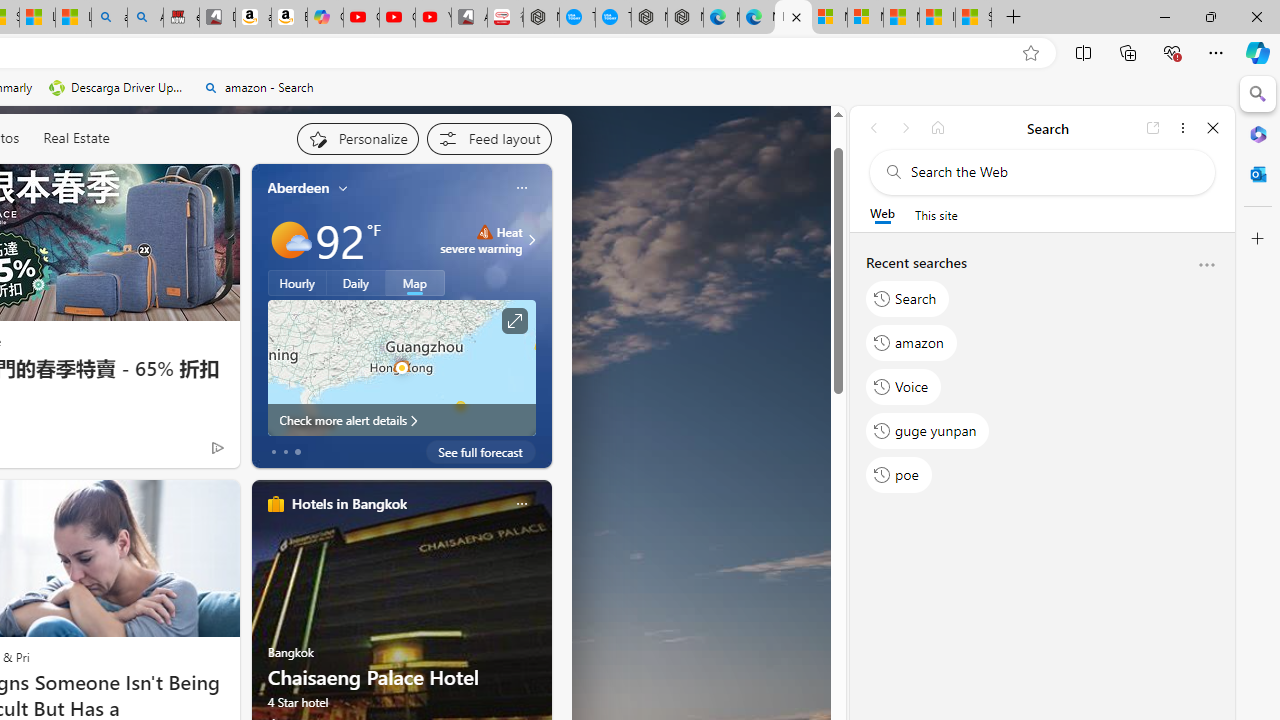 This screenshot has width=1280, height=720. I want to click on Hotels in Bangkok, so click(348, 504).